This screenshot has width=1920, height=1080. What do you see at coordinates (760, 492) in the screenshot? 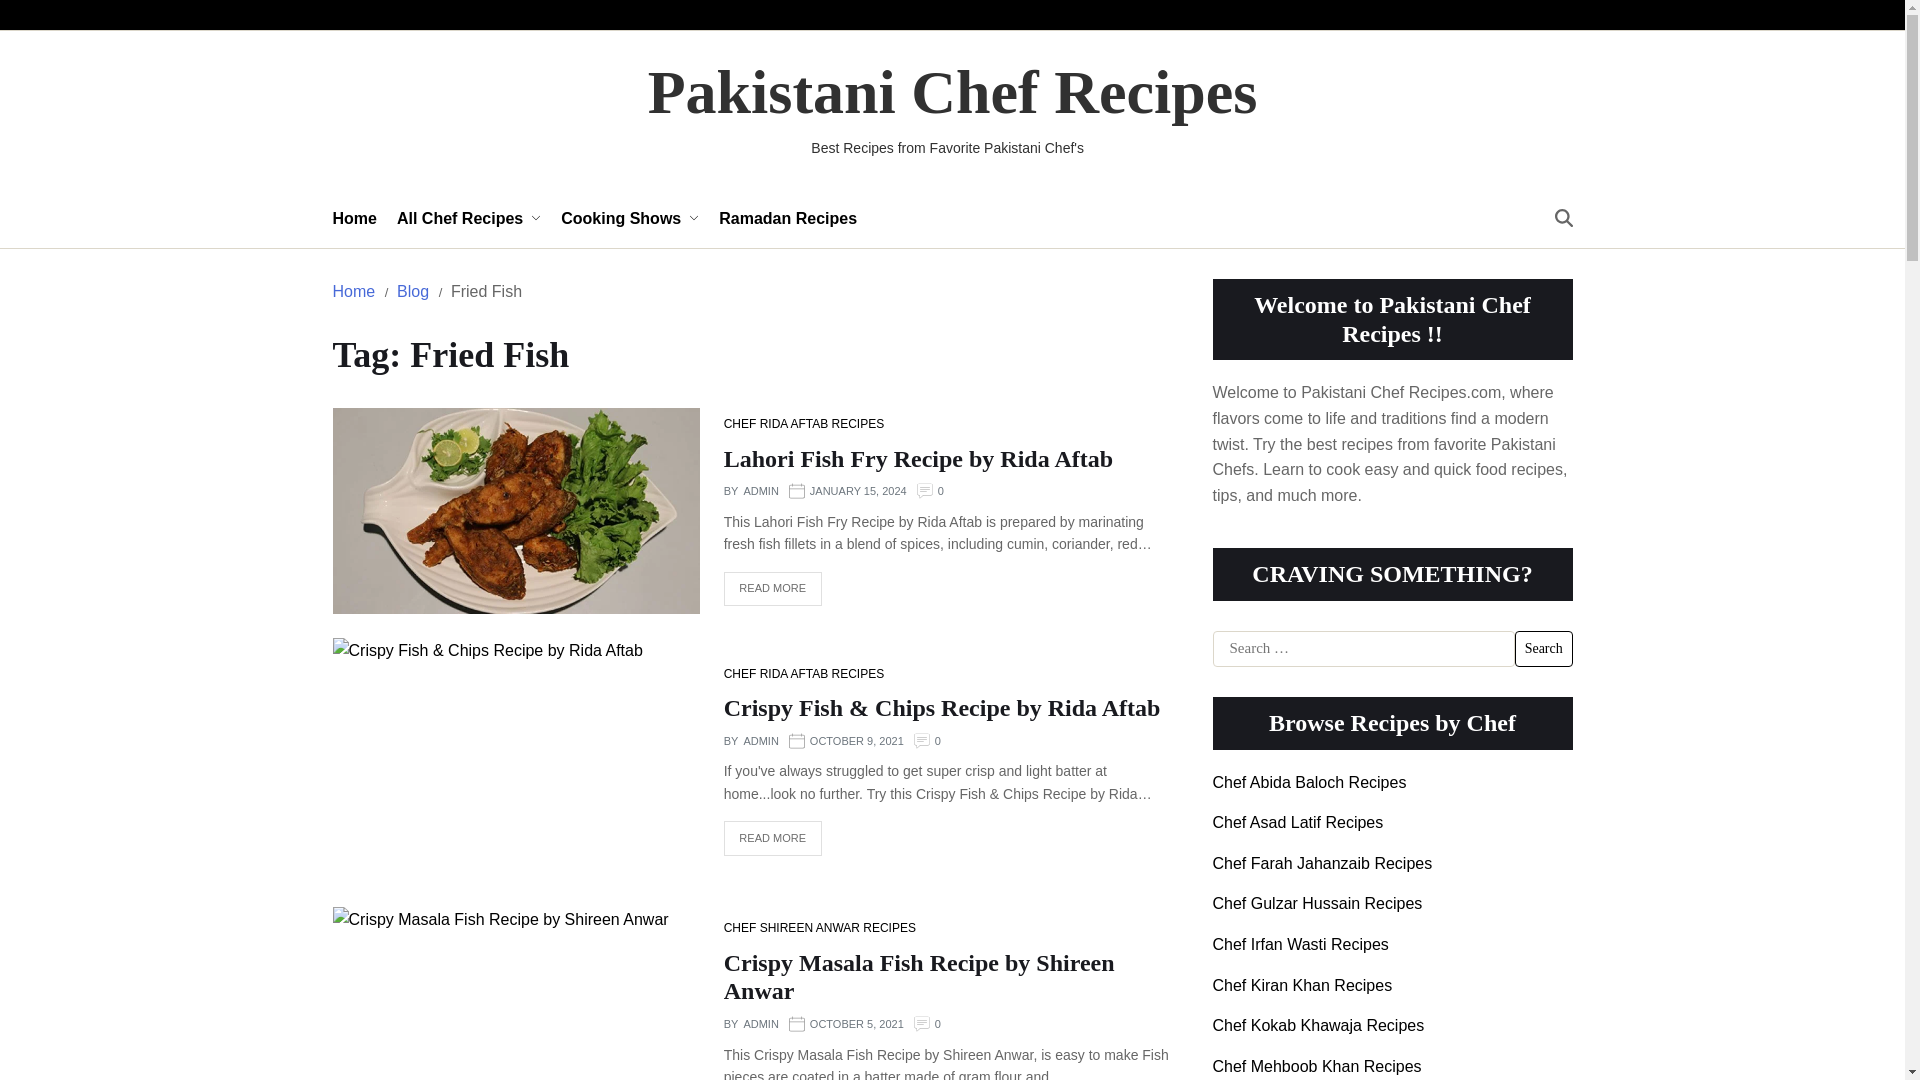
I see `ADMIN` at bounding box center [760, 492].